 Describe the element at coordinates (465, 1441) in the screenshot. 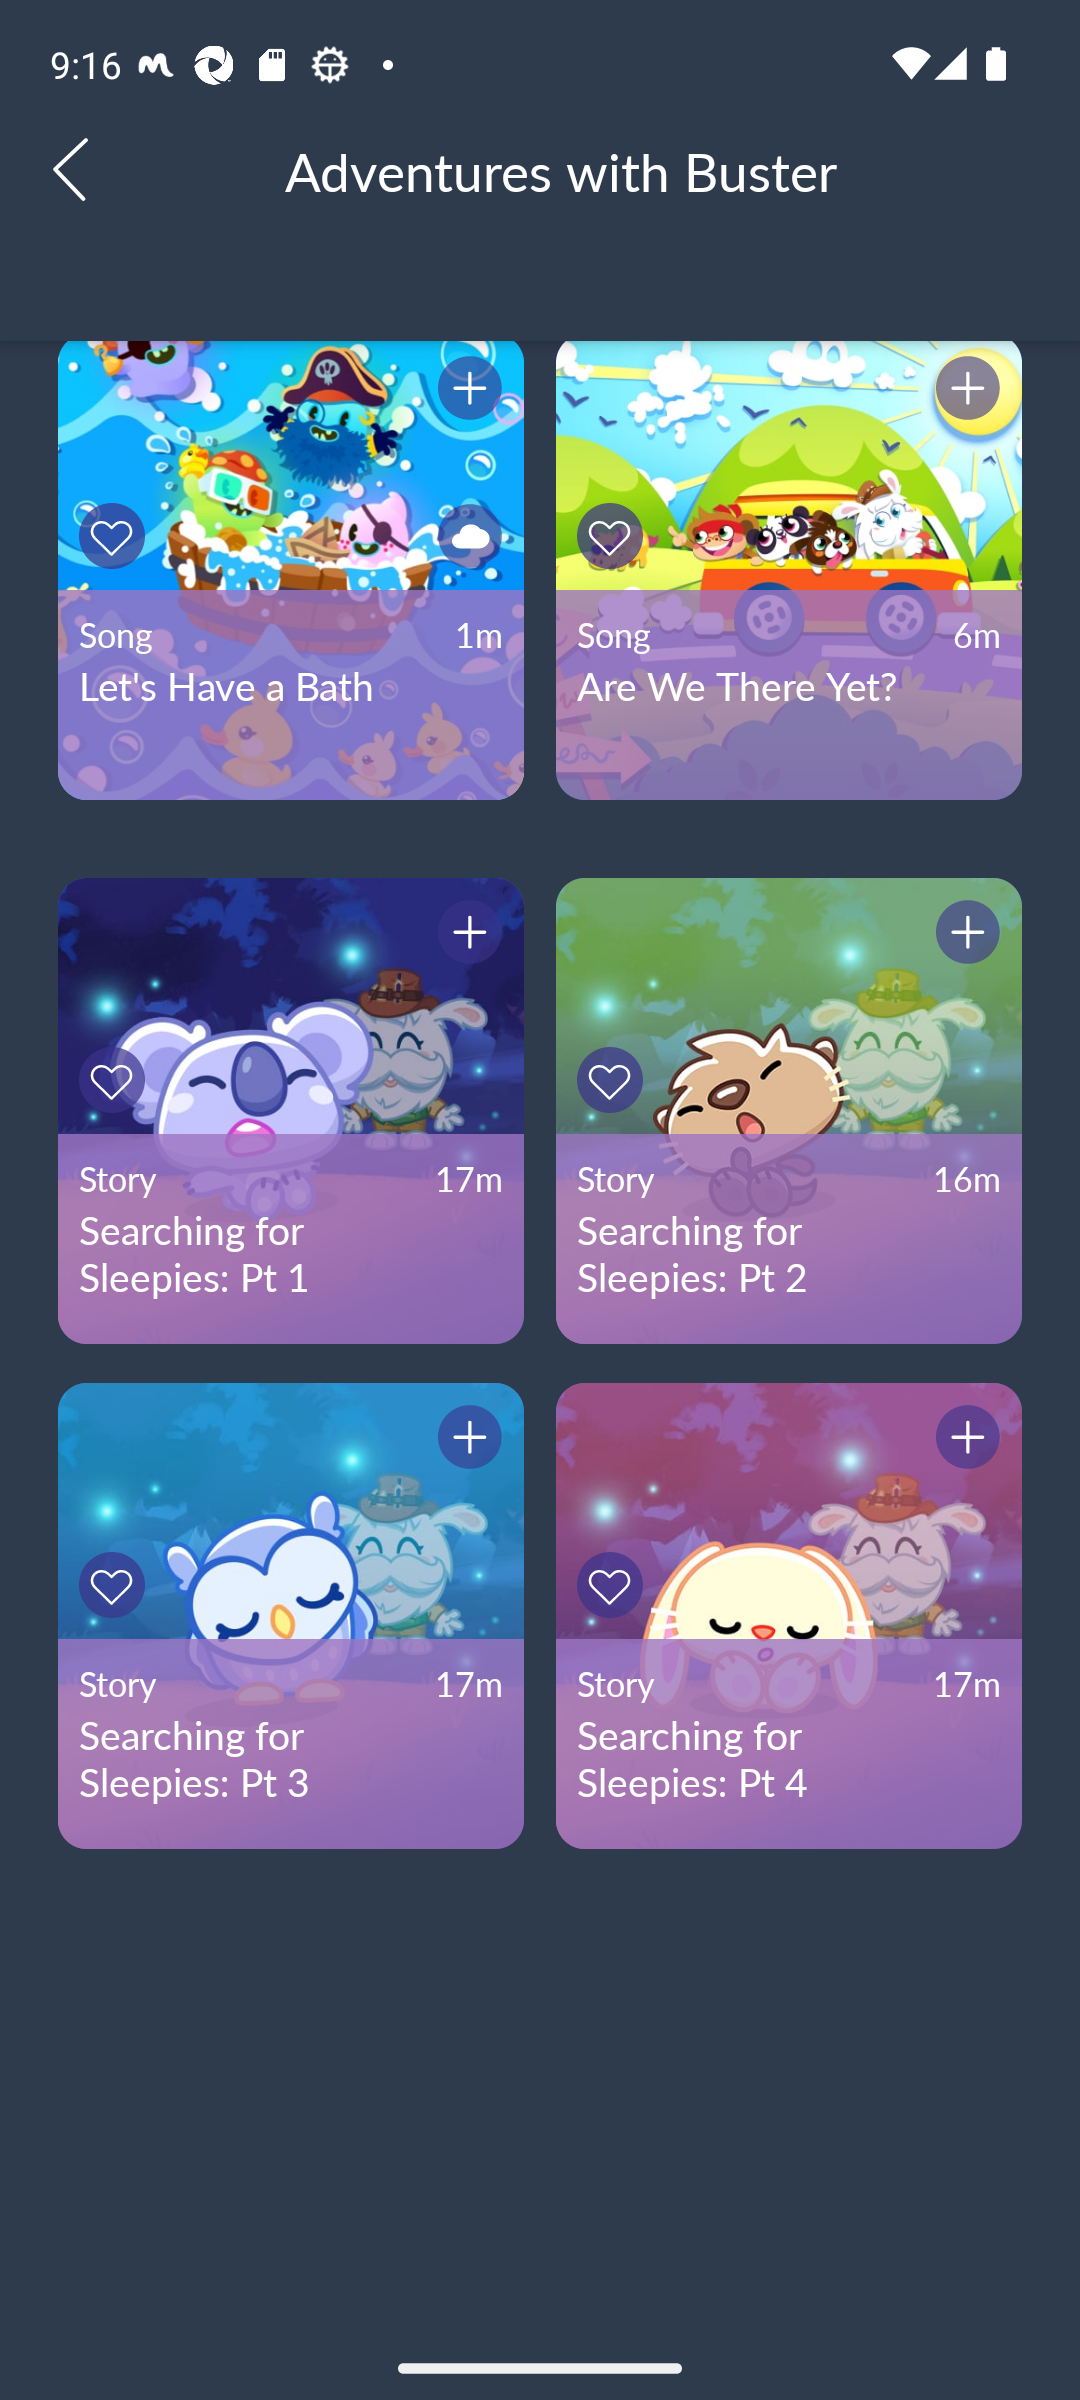

I see `Button` at that location.